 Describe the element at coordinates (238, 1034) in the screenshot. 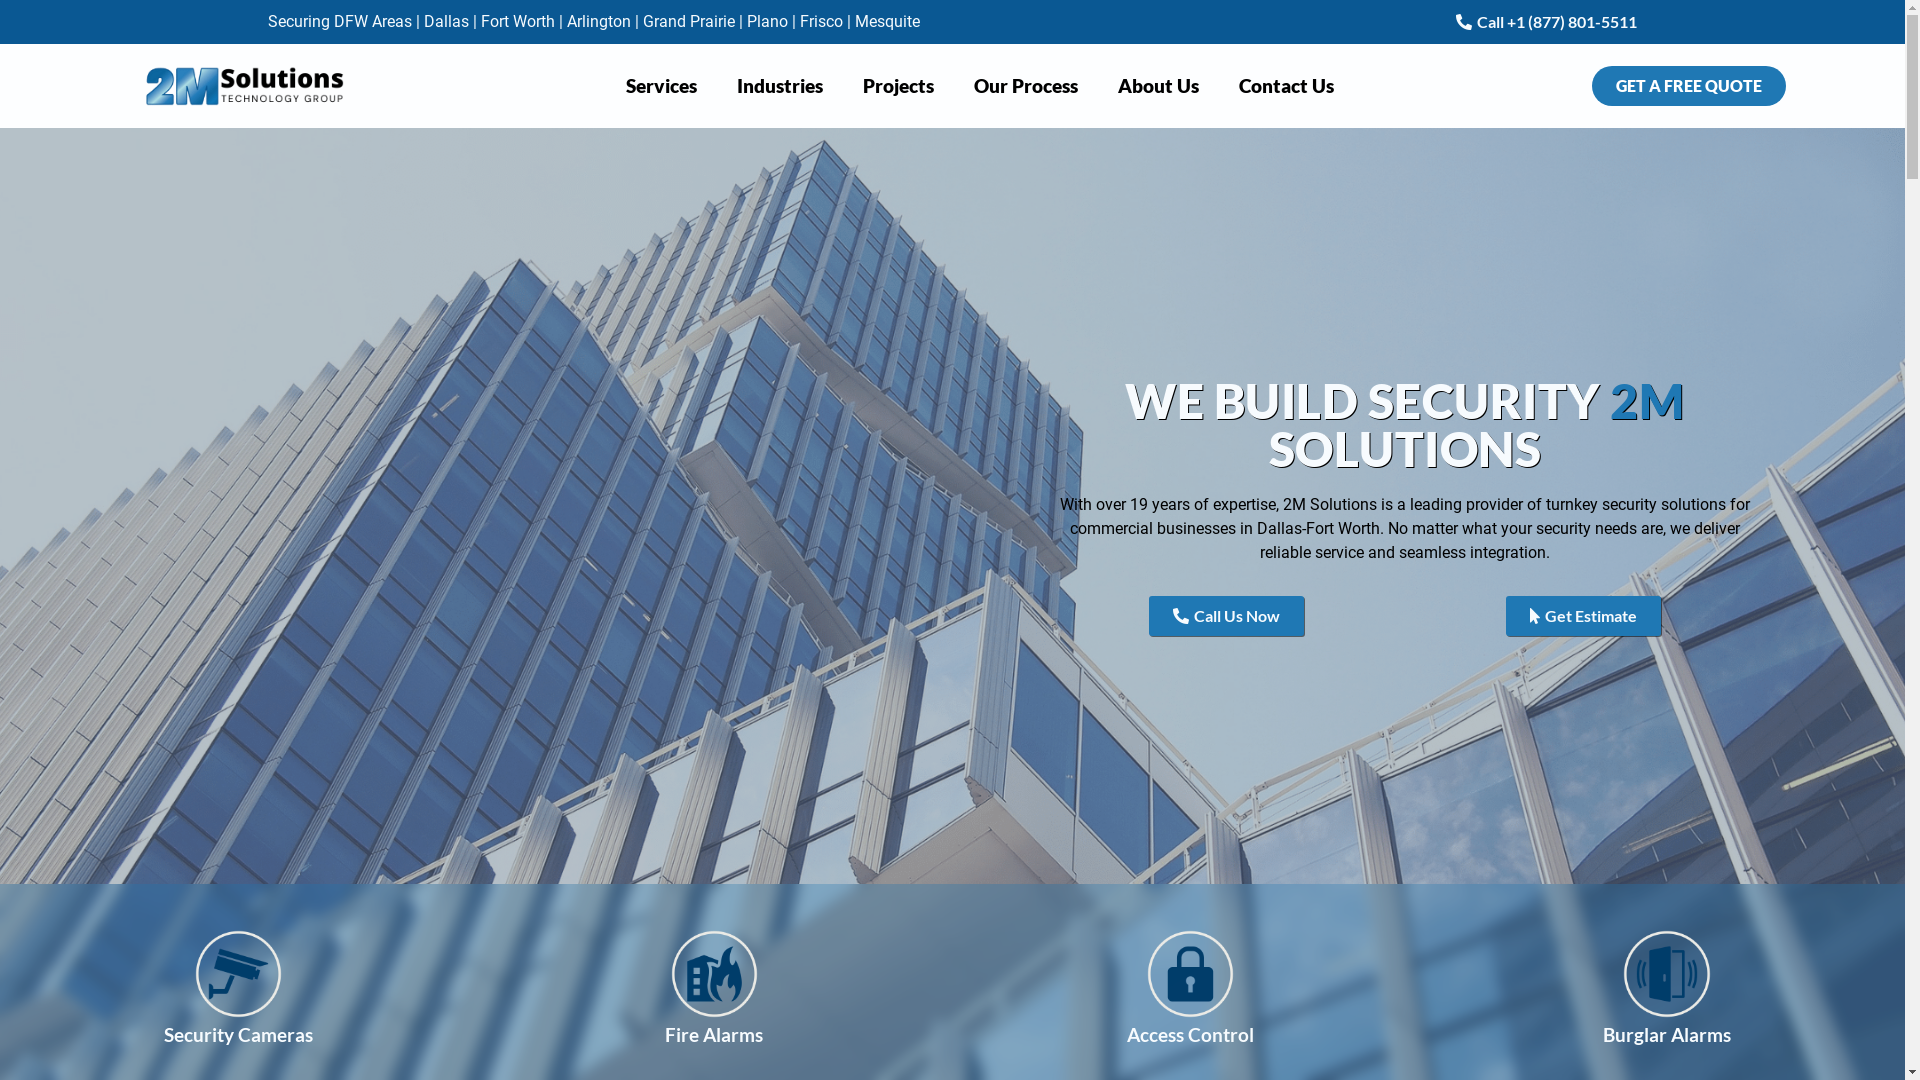

I see `Security Cameras` at that location.